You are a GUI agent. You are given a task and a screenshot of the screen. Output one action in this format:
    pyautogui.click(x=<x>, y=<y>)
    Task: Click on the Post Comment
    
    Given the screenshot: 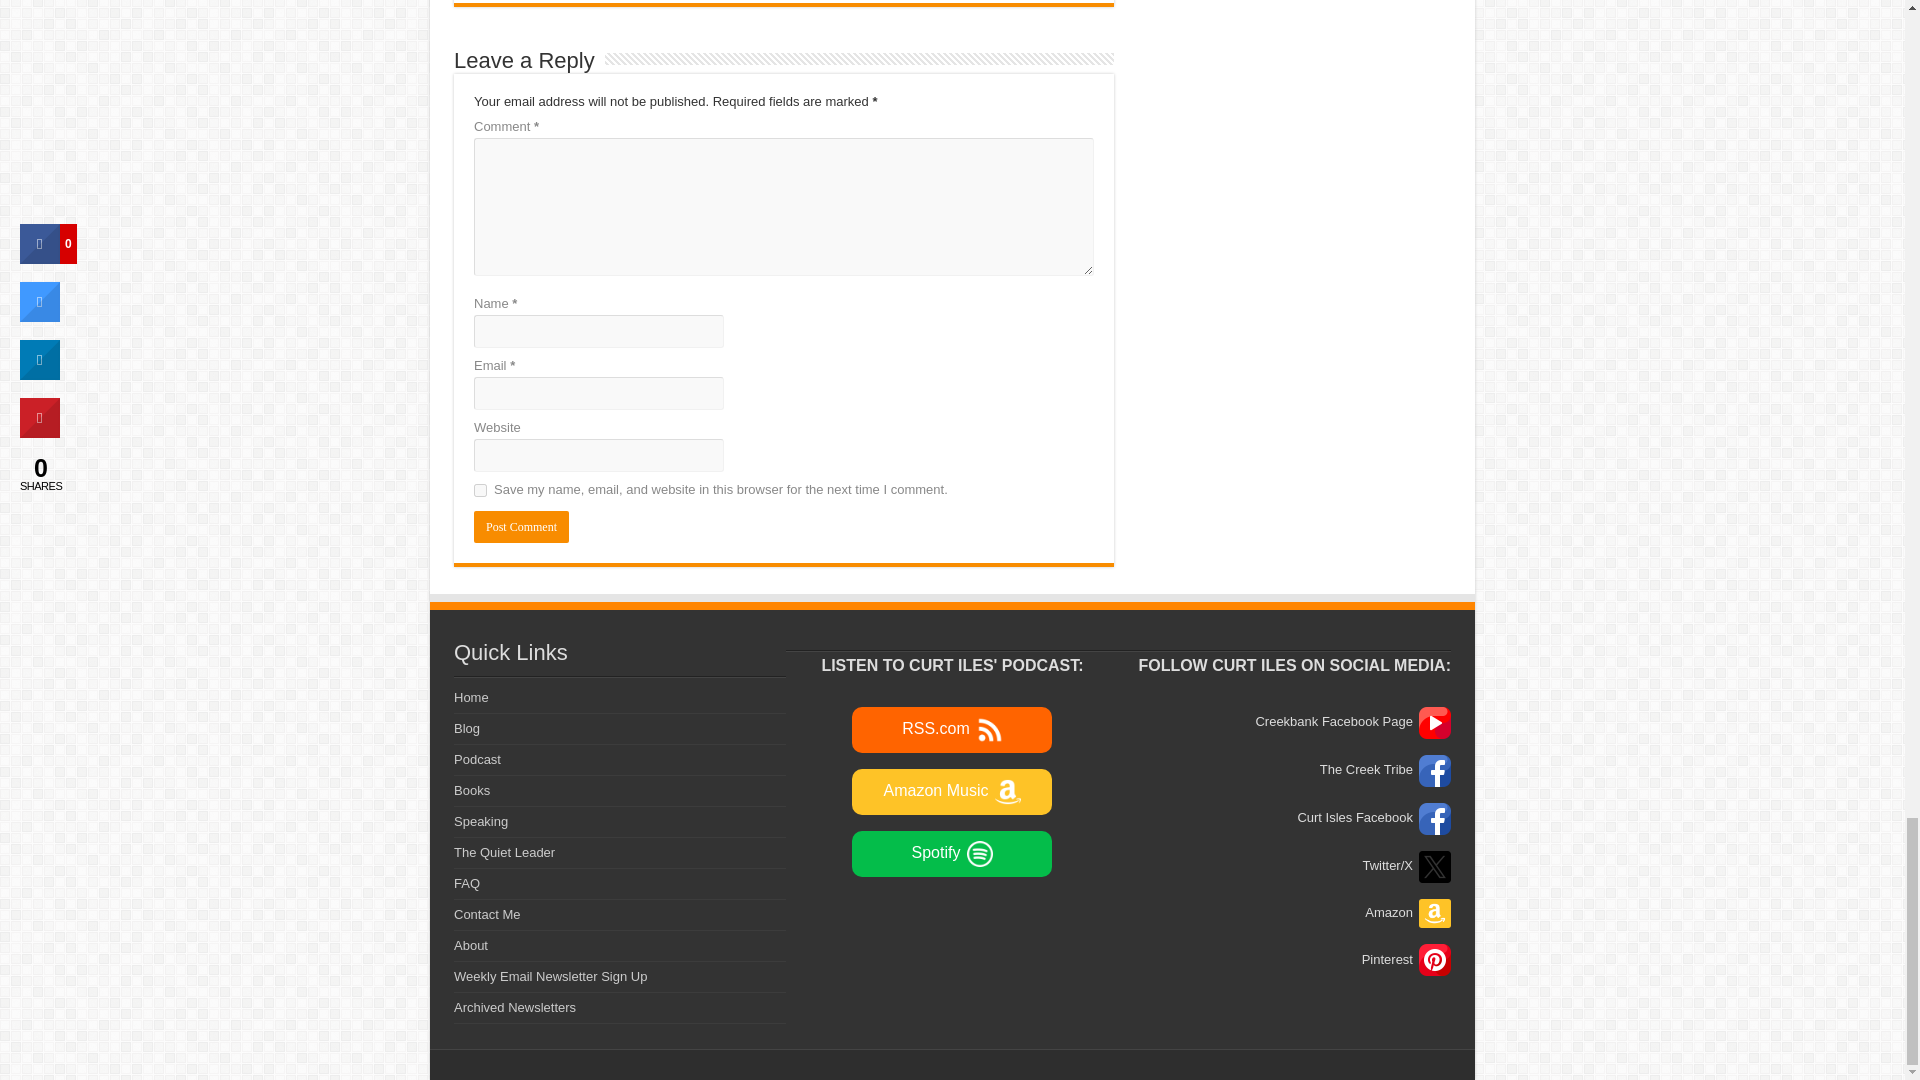 What is the action you would take?
    pyautogui.click(x=521, y=526)
    